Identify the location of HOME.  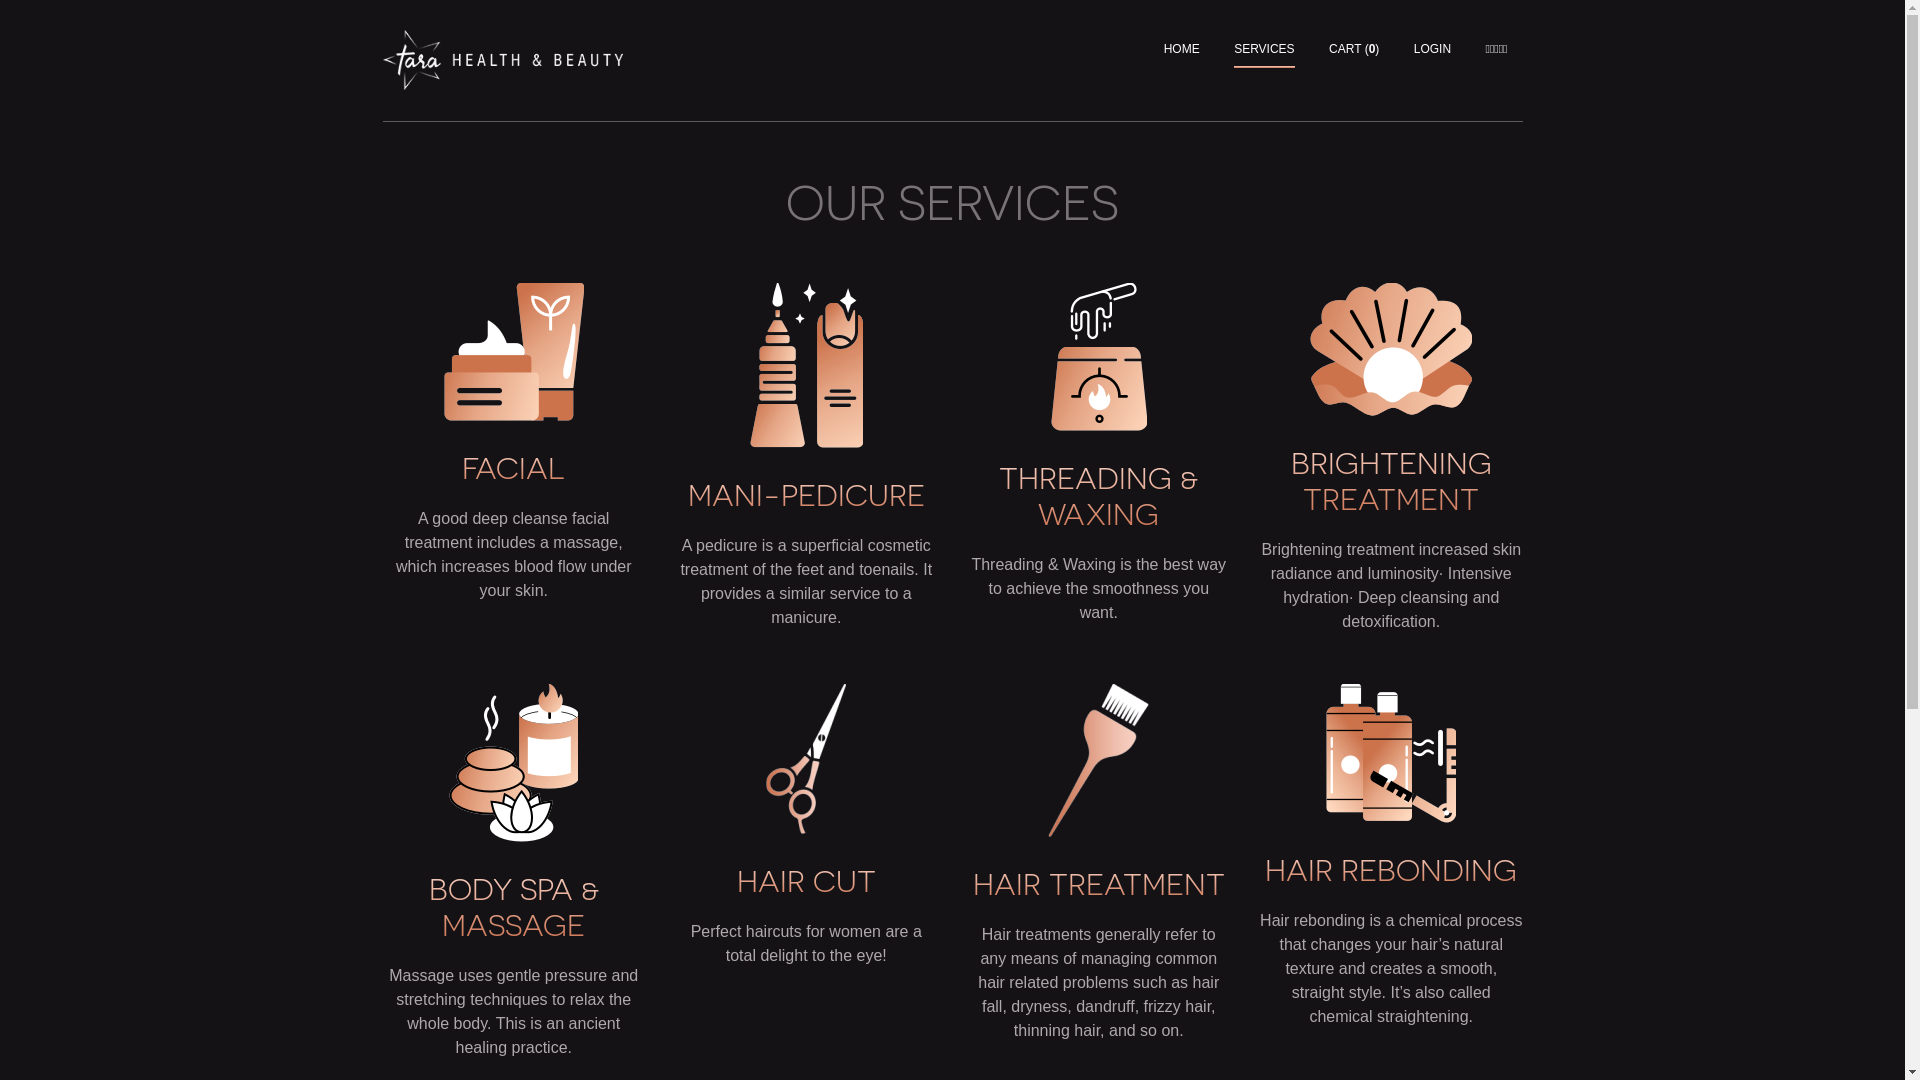
(1182, 50).